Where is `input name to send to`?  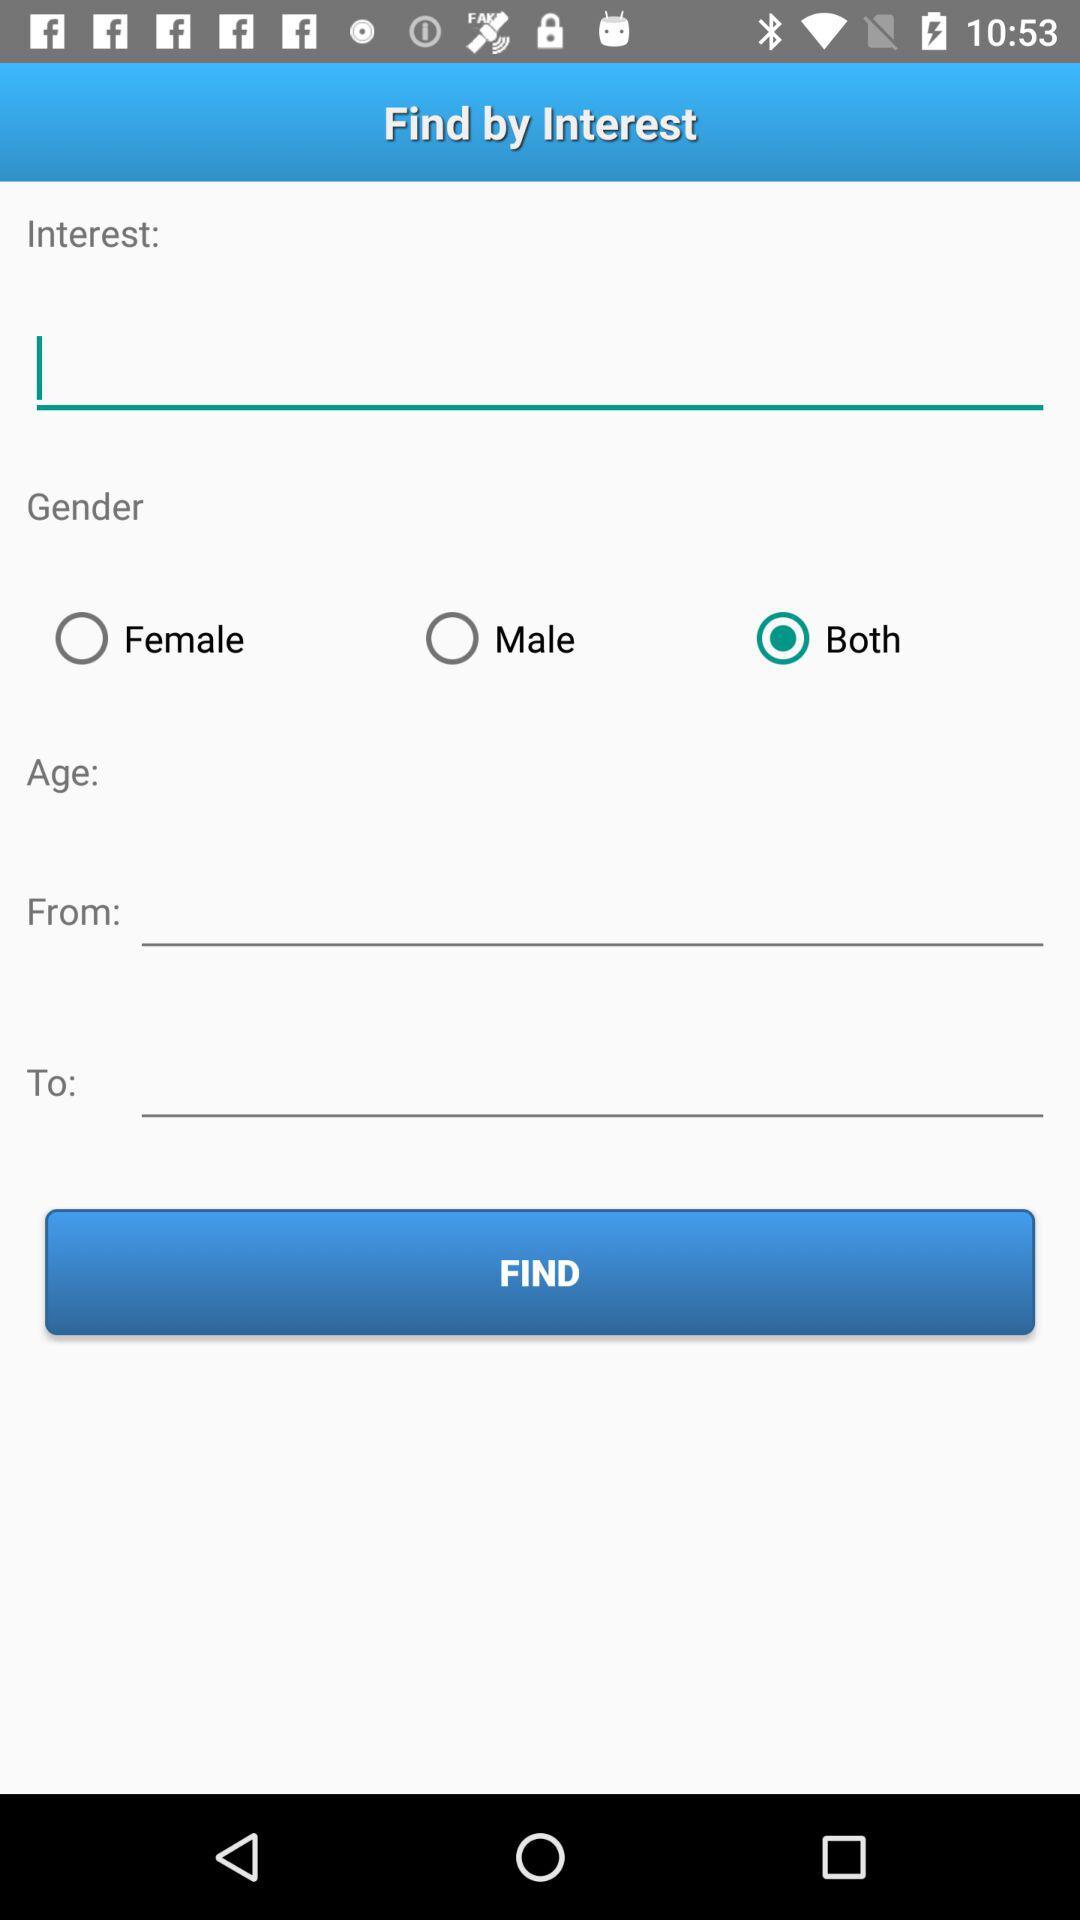
input name to send to is located at coordinates (592, 1078).